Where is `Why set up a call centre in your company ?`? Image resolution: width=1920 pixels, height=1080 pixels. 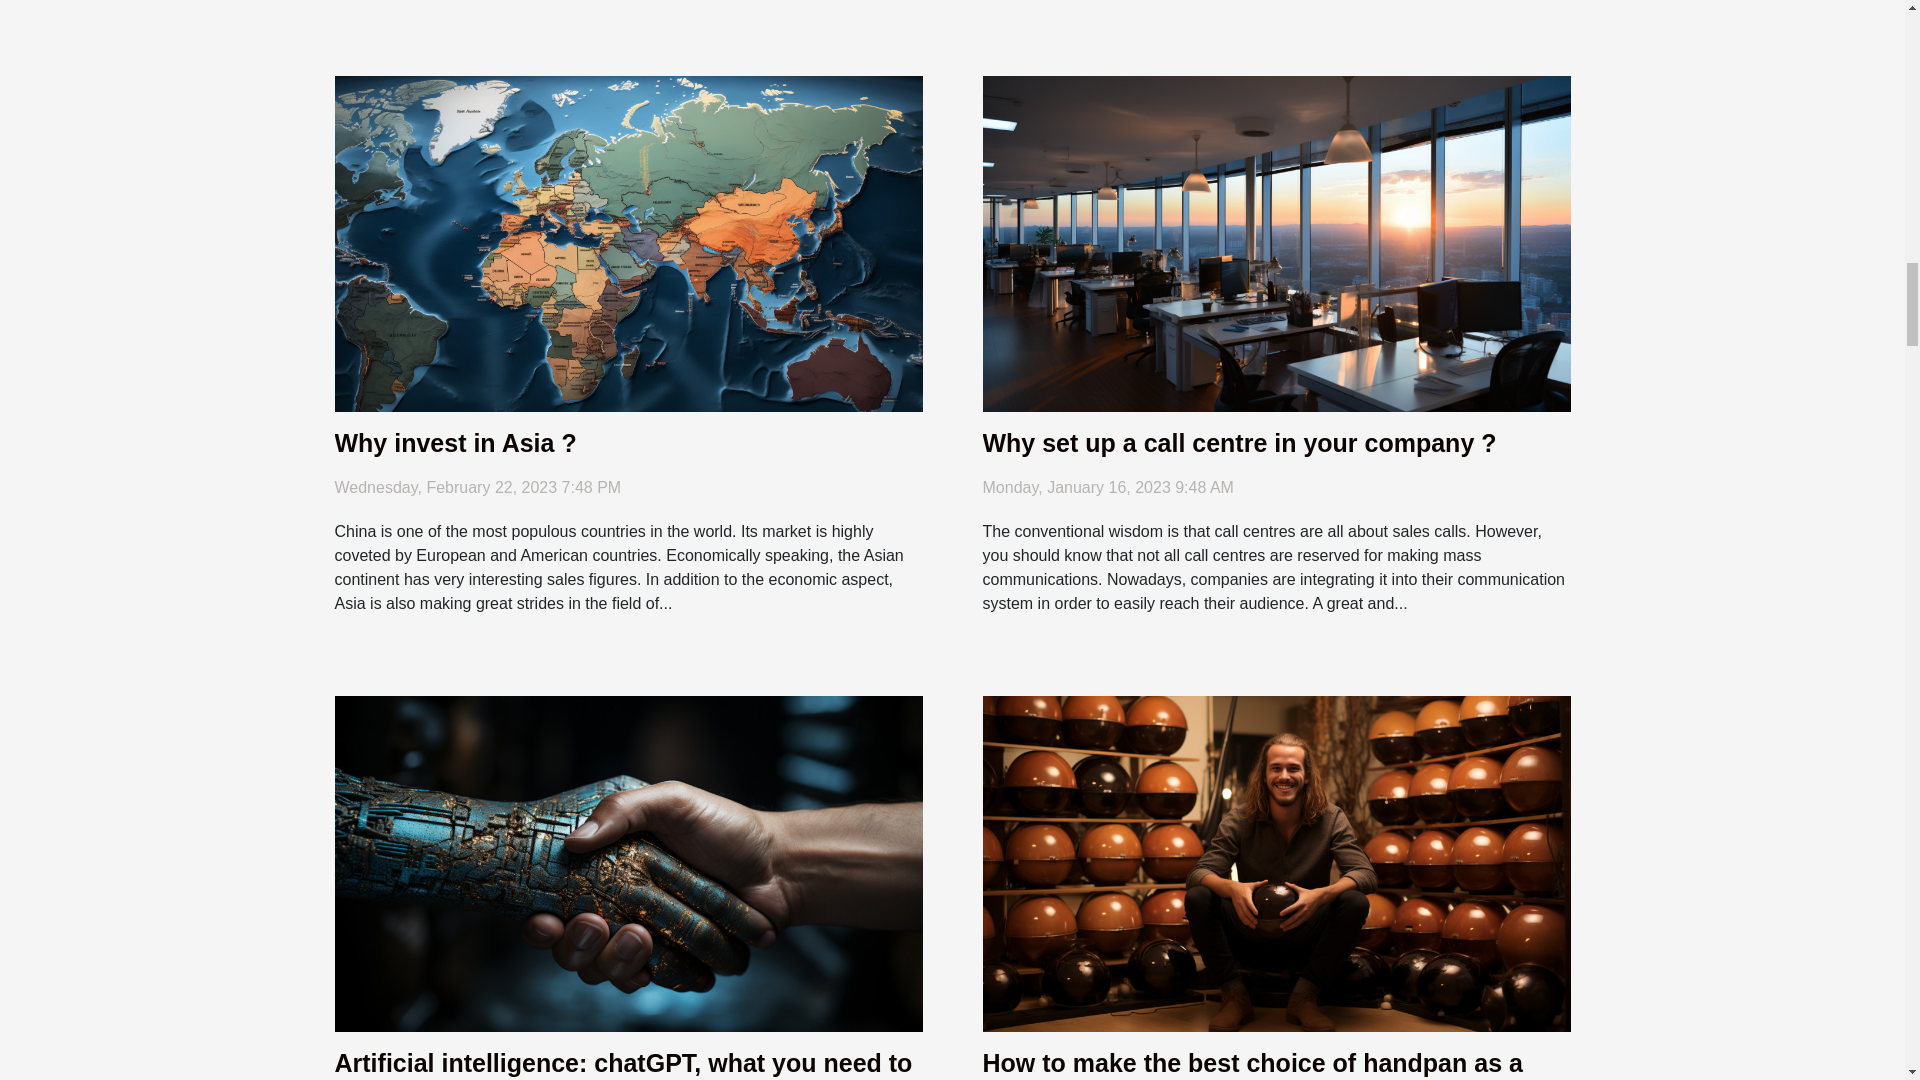 Why set up a call centre in your company ? is located at coordinates (1238, 442).